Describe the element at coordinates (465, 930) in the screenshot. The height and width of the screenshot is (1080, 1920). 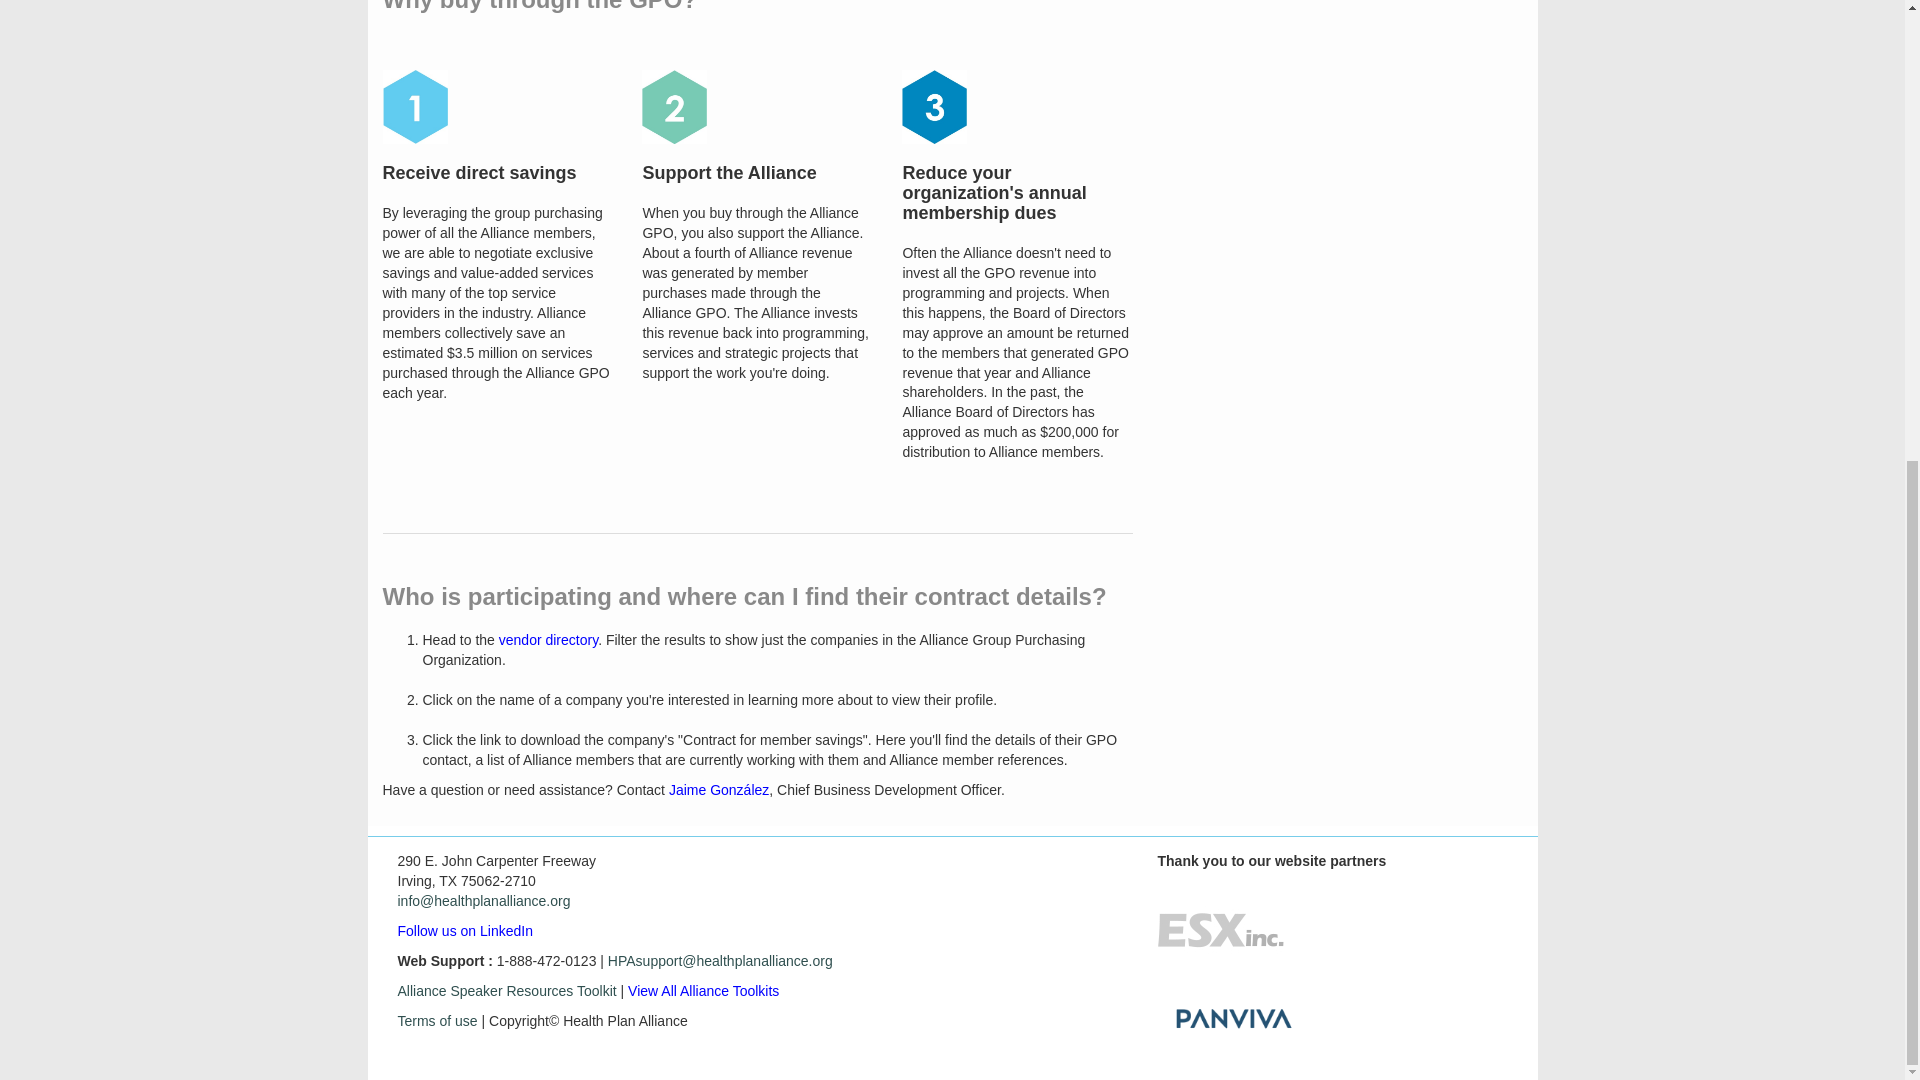
I see `Linkedin` at that location.